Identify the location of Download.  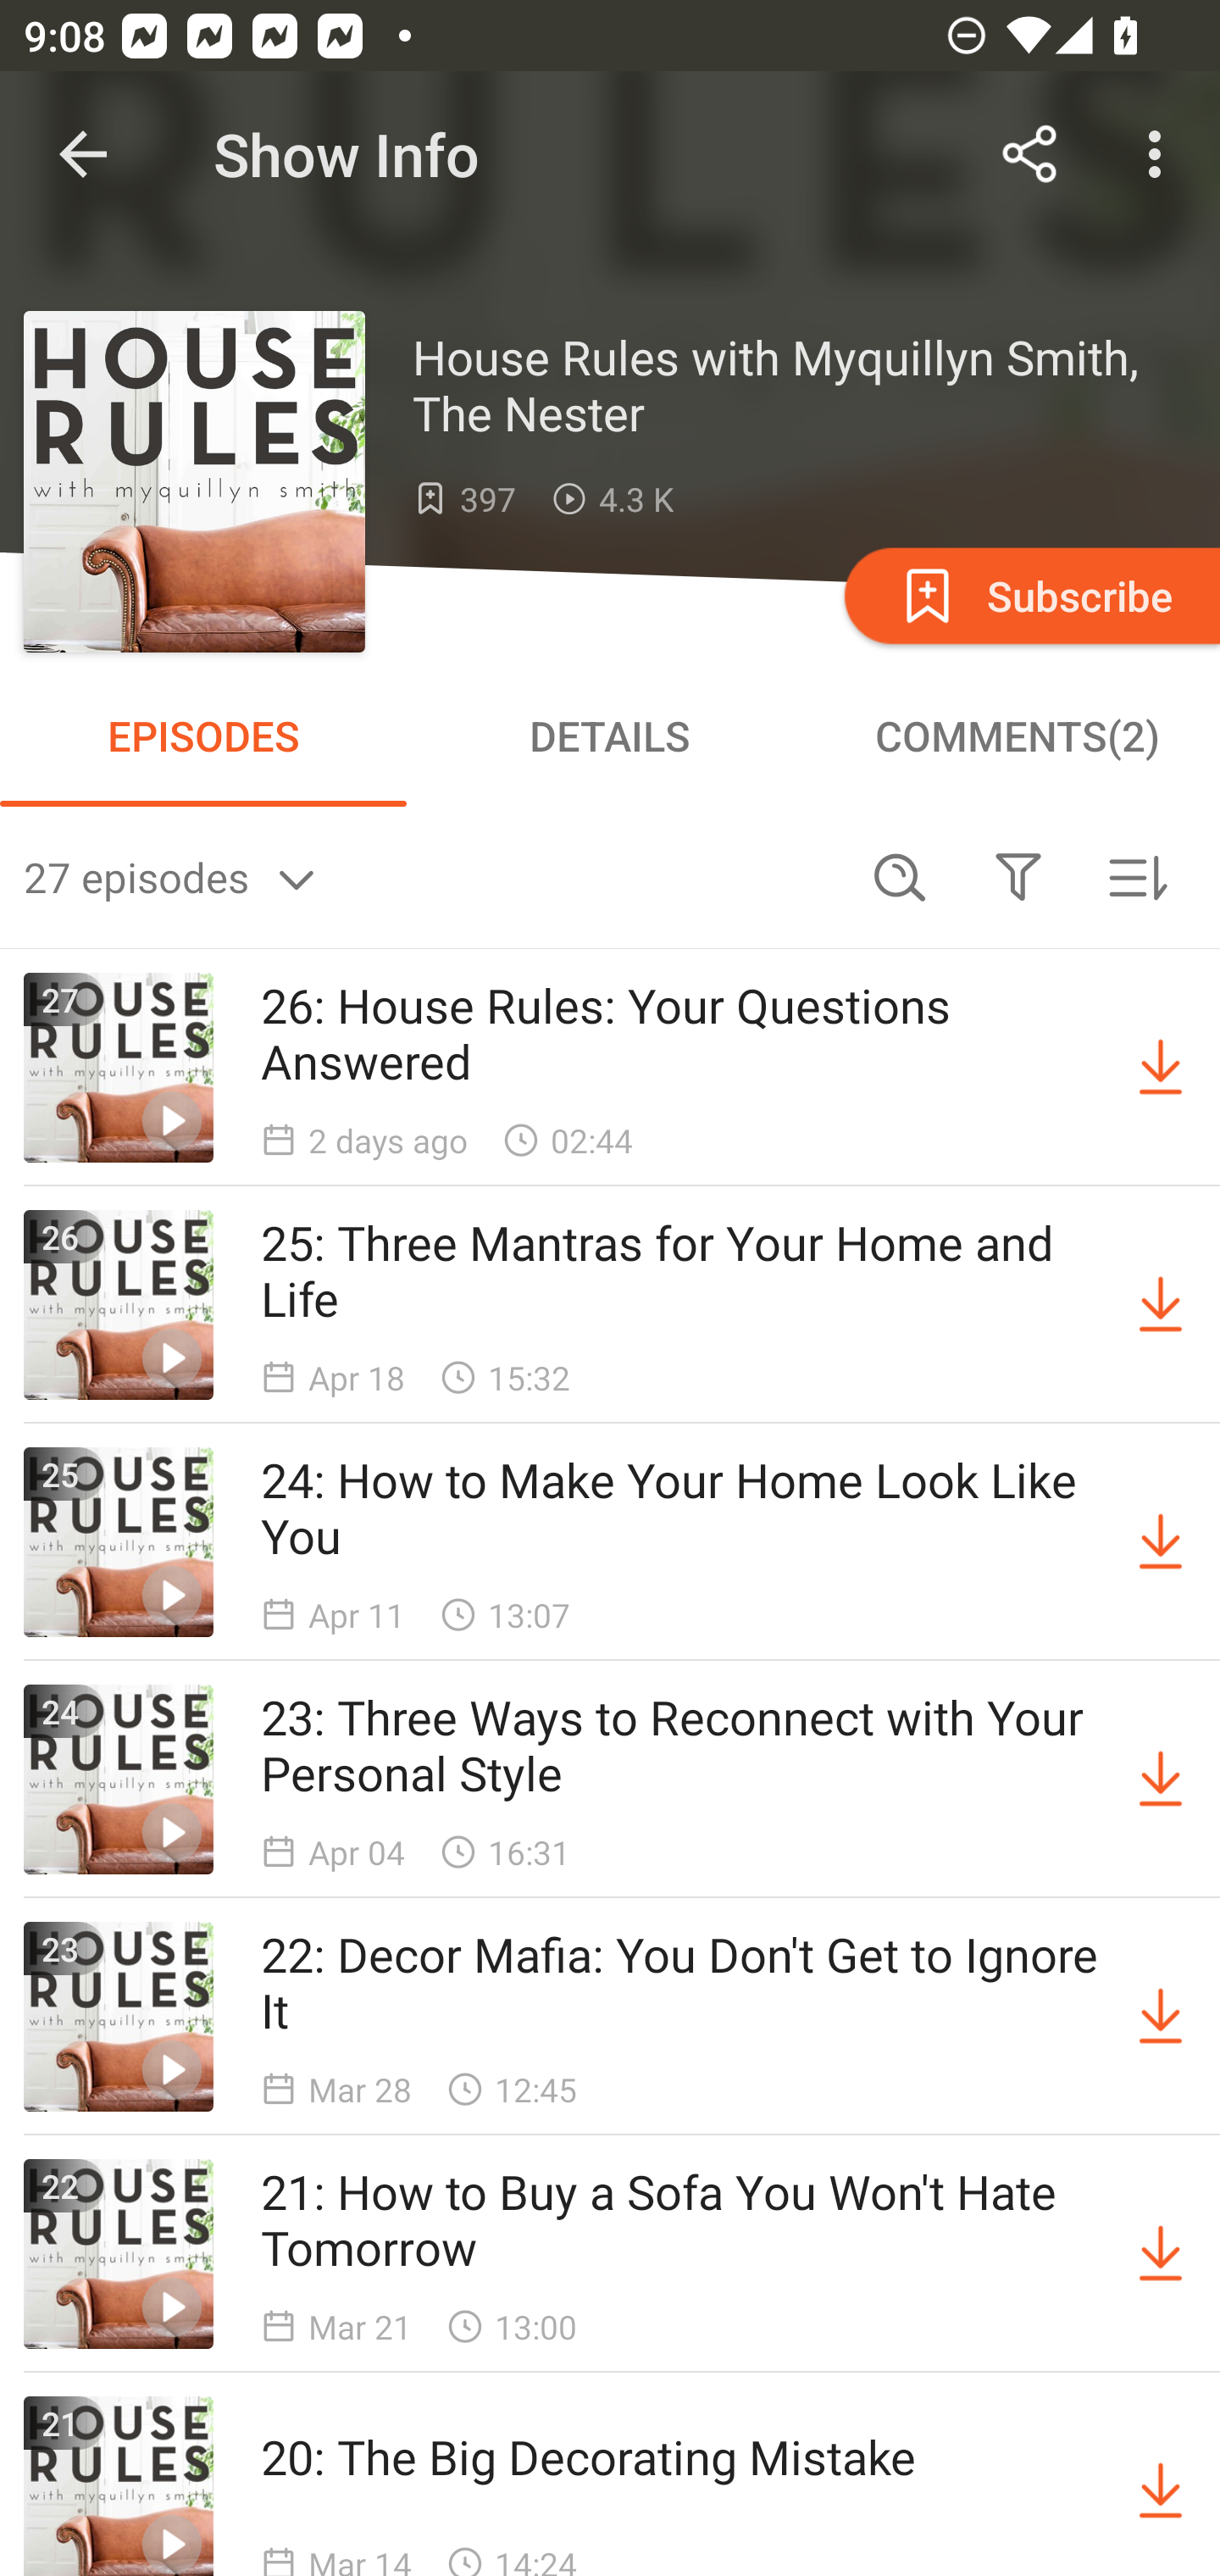
(1161, 2017).